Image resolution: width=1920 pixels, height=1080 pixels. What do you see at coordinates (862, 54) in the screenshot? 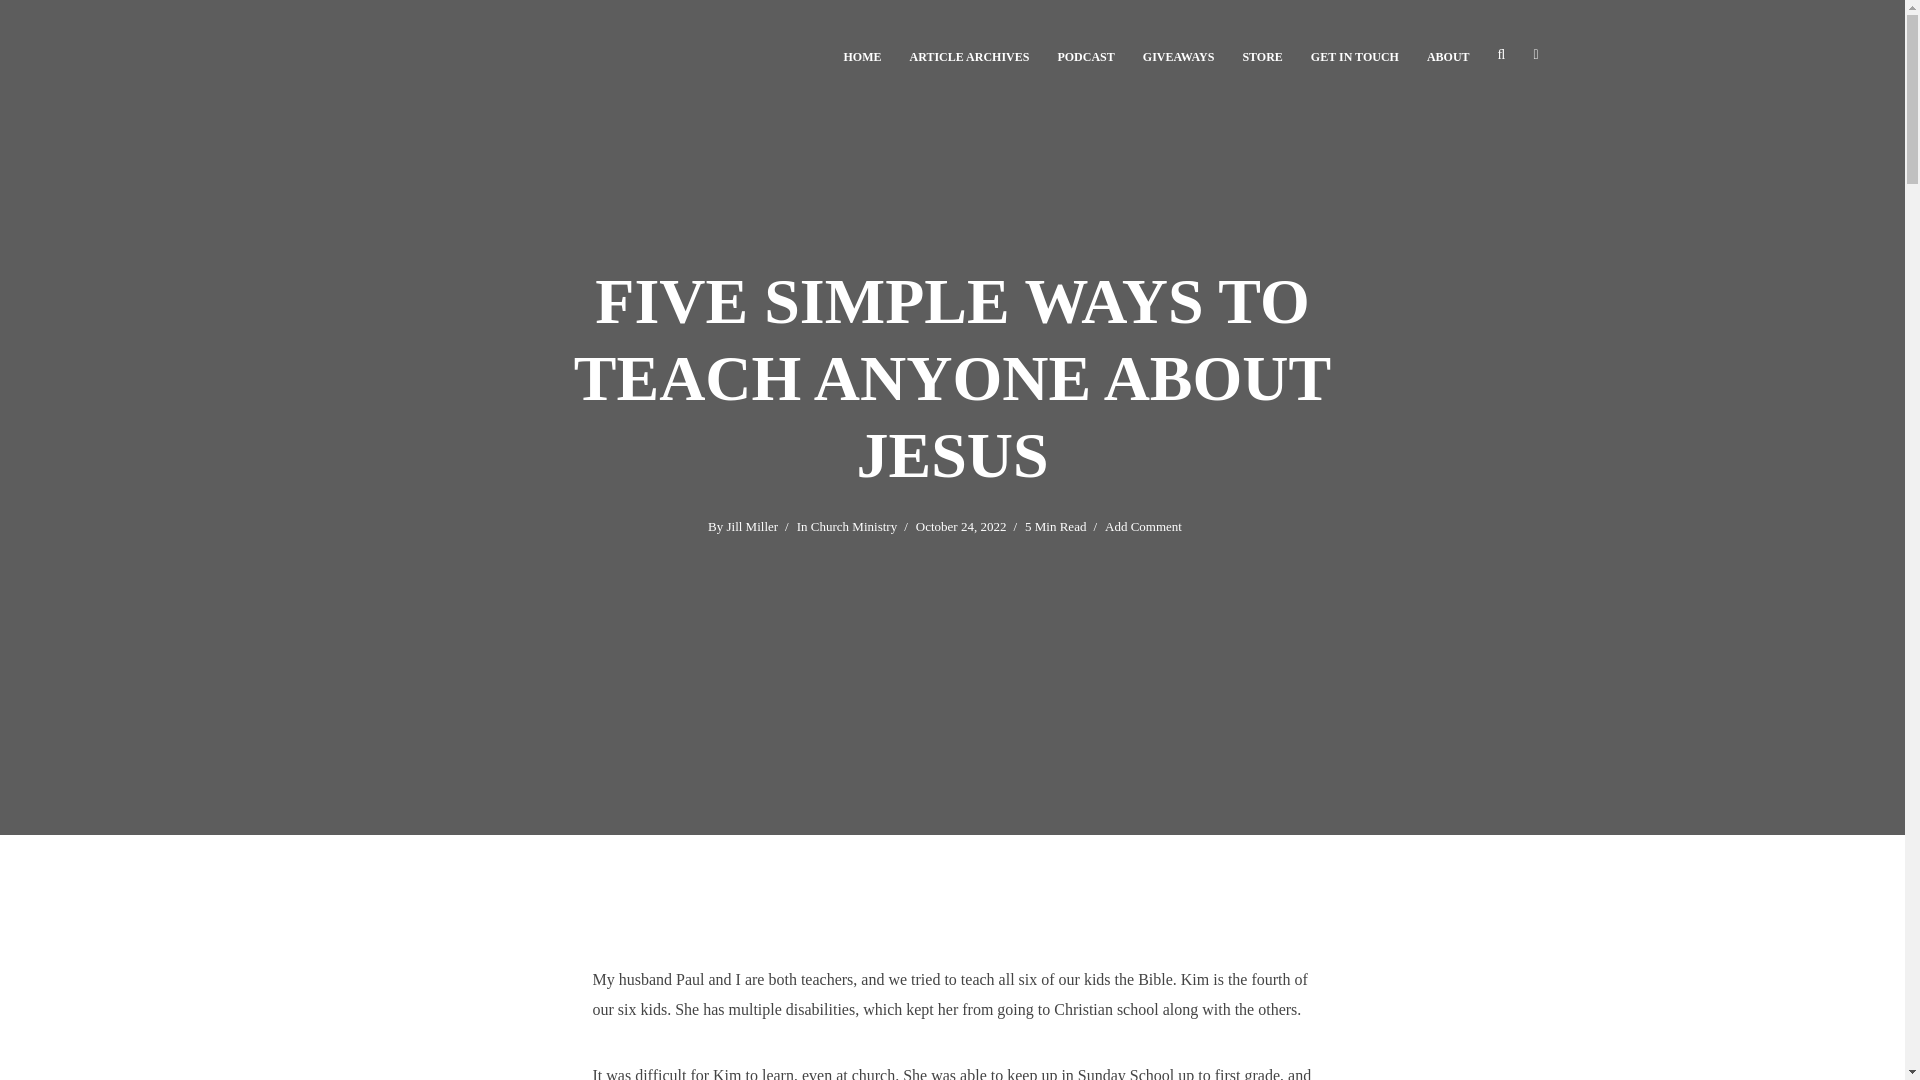
I see `HOME` at bounding box center [862, 54].